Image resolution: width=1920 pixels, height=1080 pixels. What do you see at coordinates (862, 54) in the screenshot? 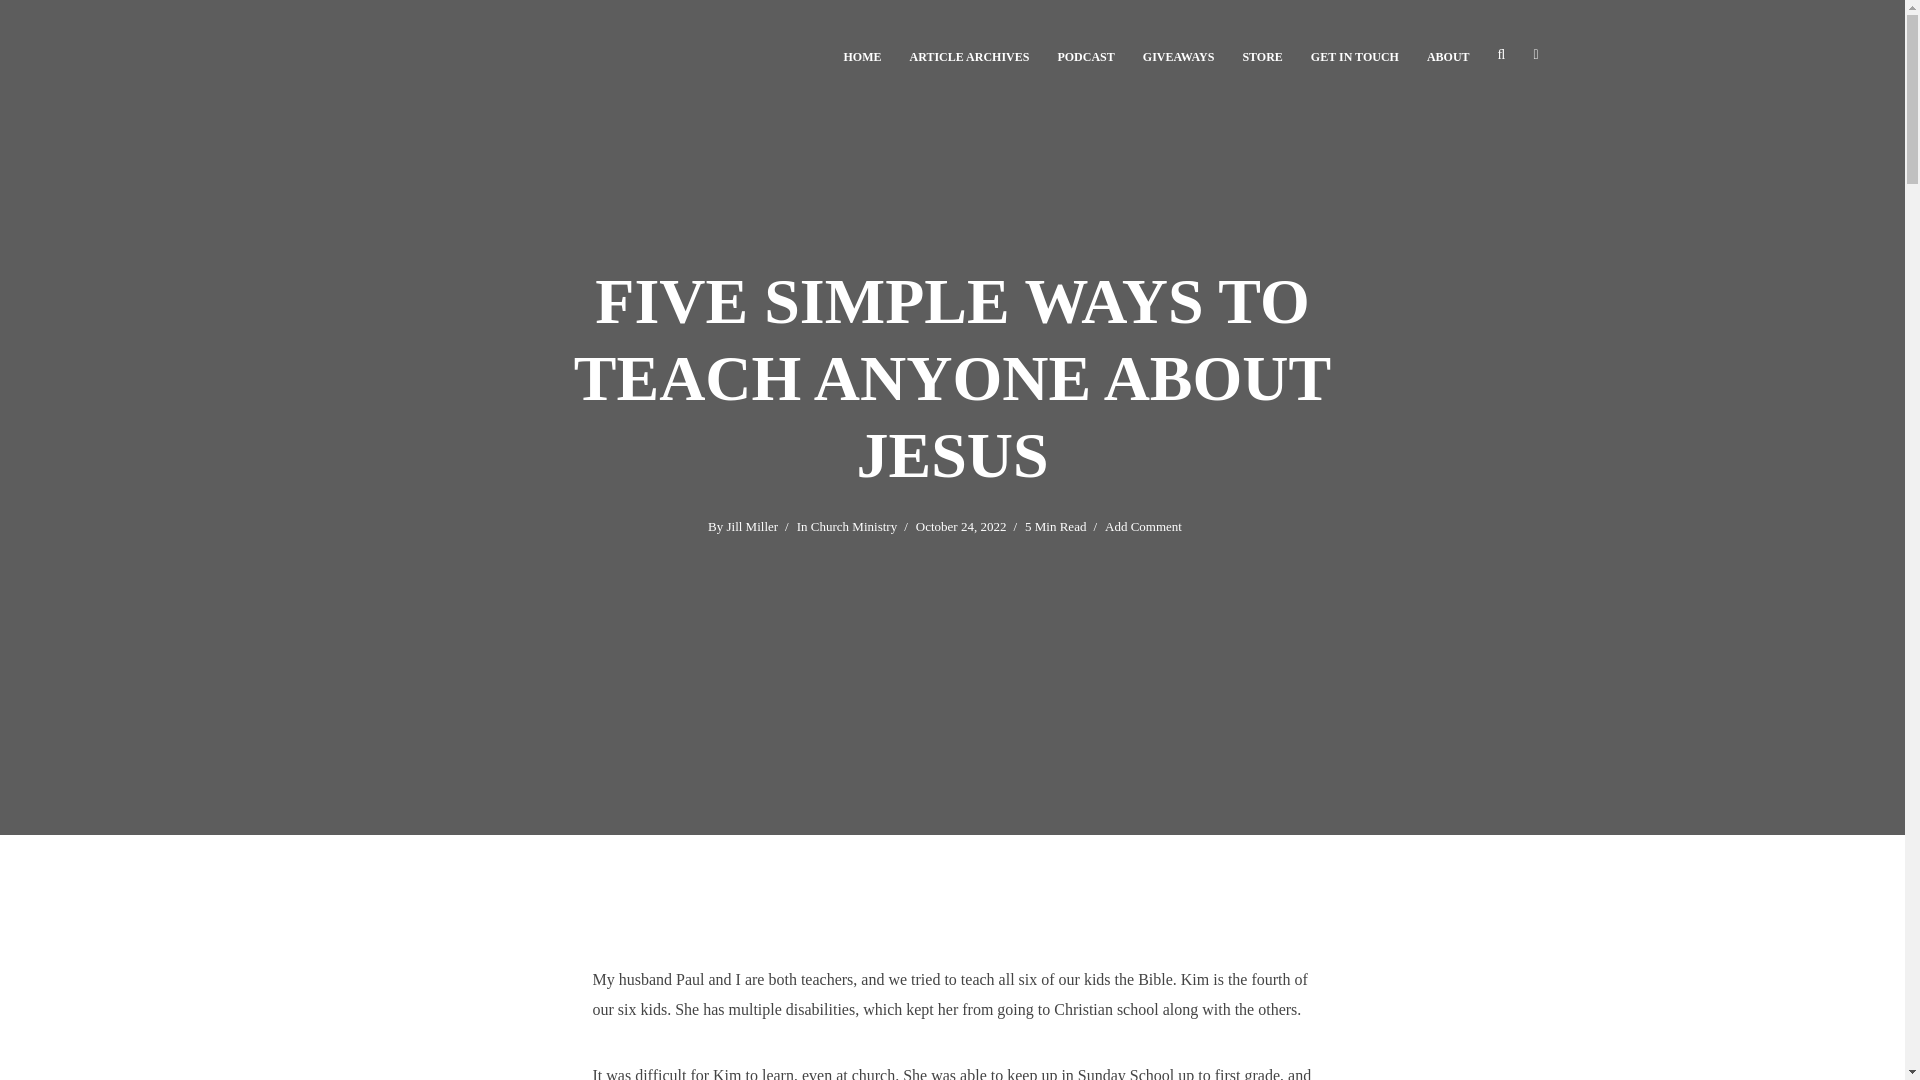
I see `HOME` at bounding box center [862, 54].